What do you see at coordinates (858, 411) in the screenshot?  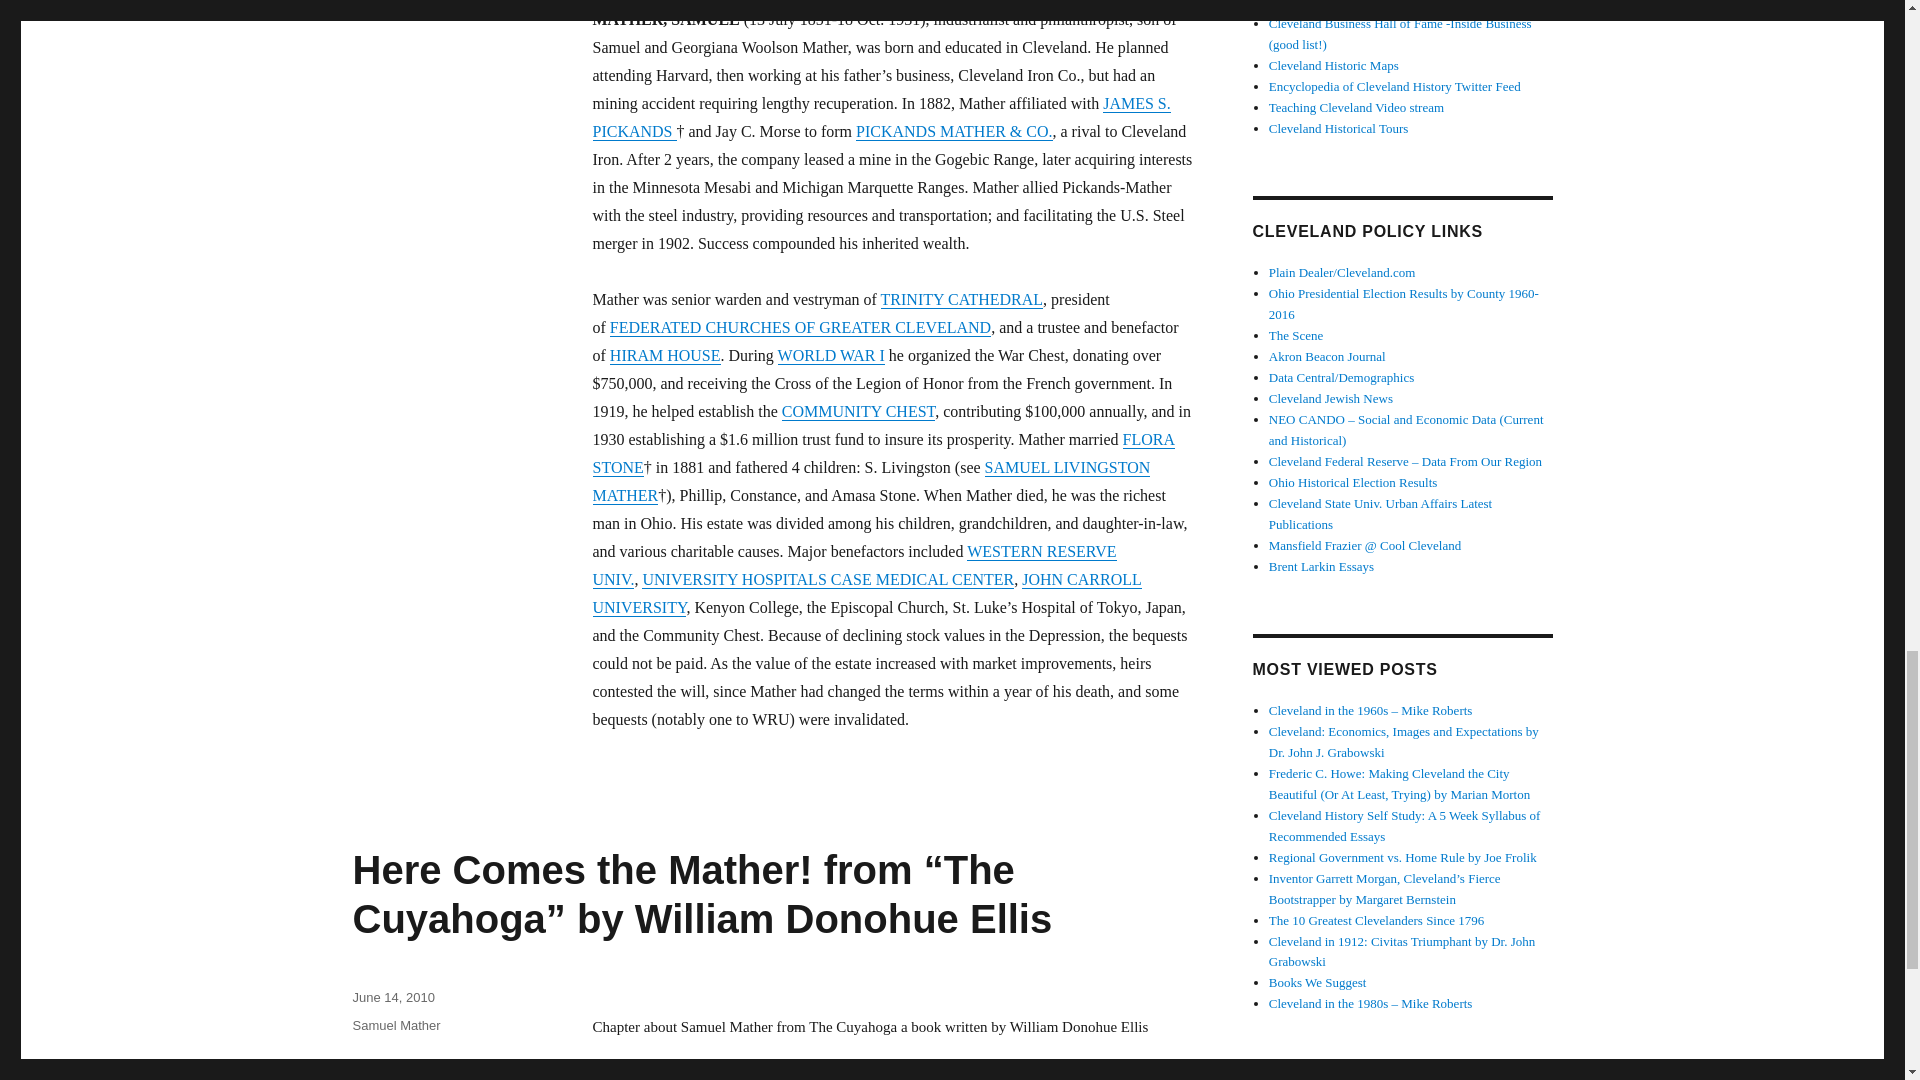 I see `COMMUNITY CHEST` at bounding box center [858, 411].